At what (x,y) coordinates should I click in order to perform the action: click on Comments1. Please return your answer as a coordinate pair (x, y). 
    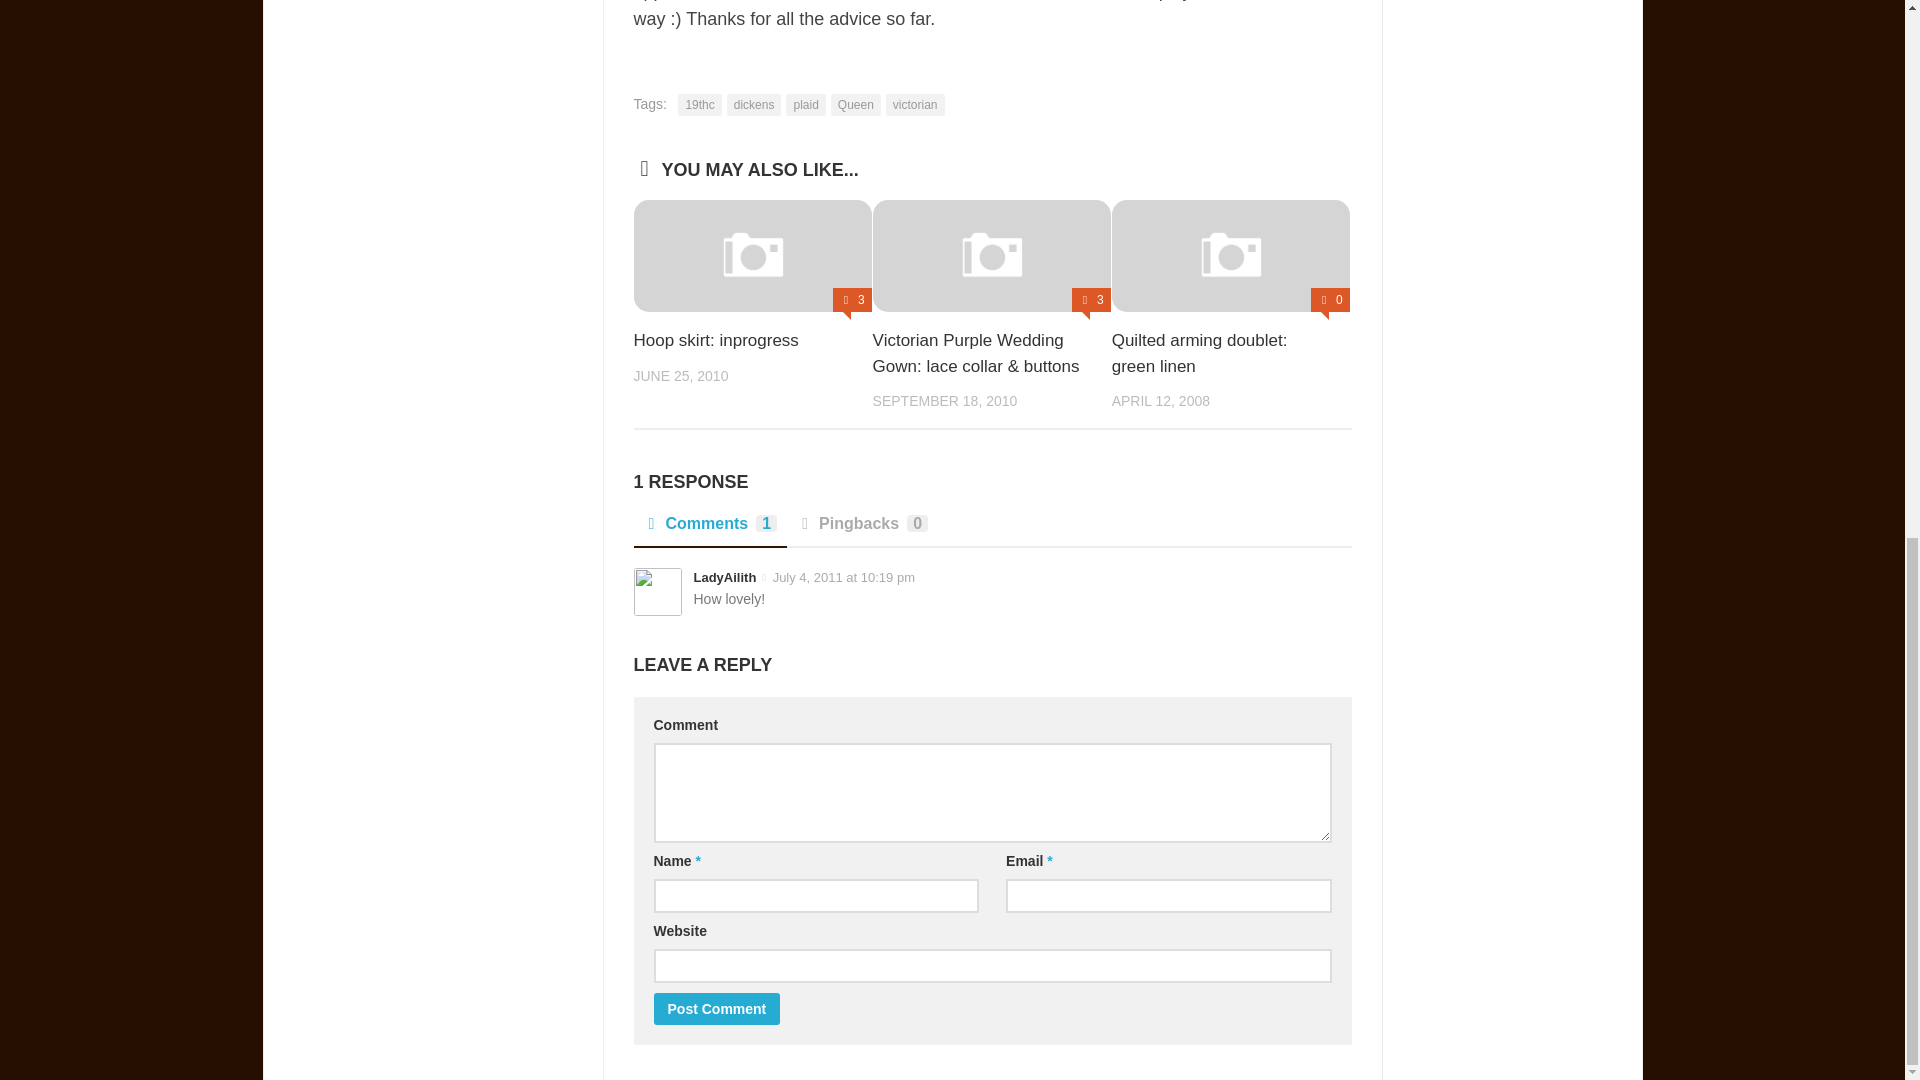
    Looking at the image, I should click on (710, 529).